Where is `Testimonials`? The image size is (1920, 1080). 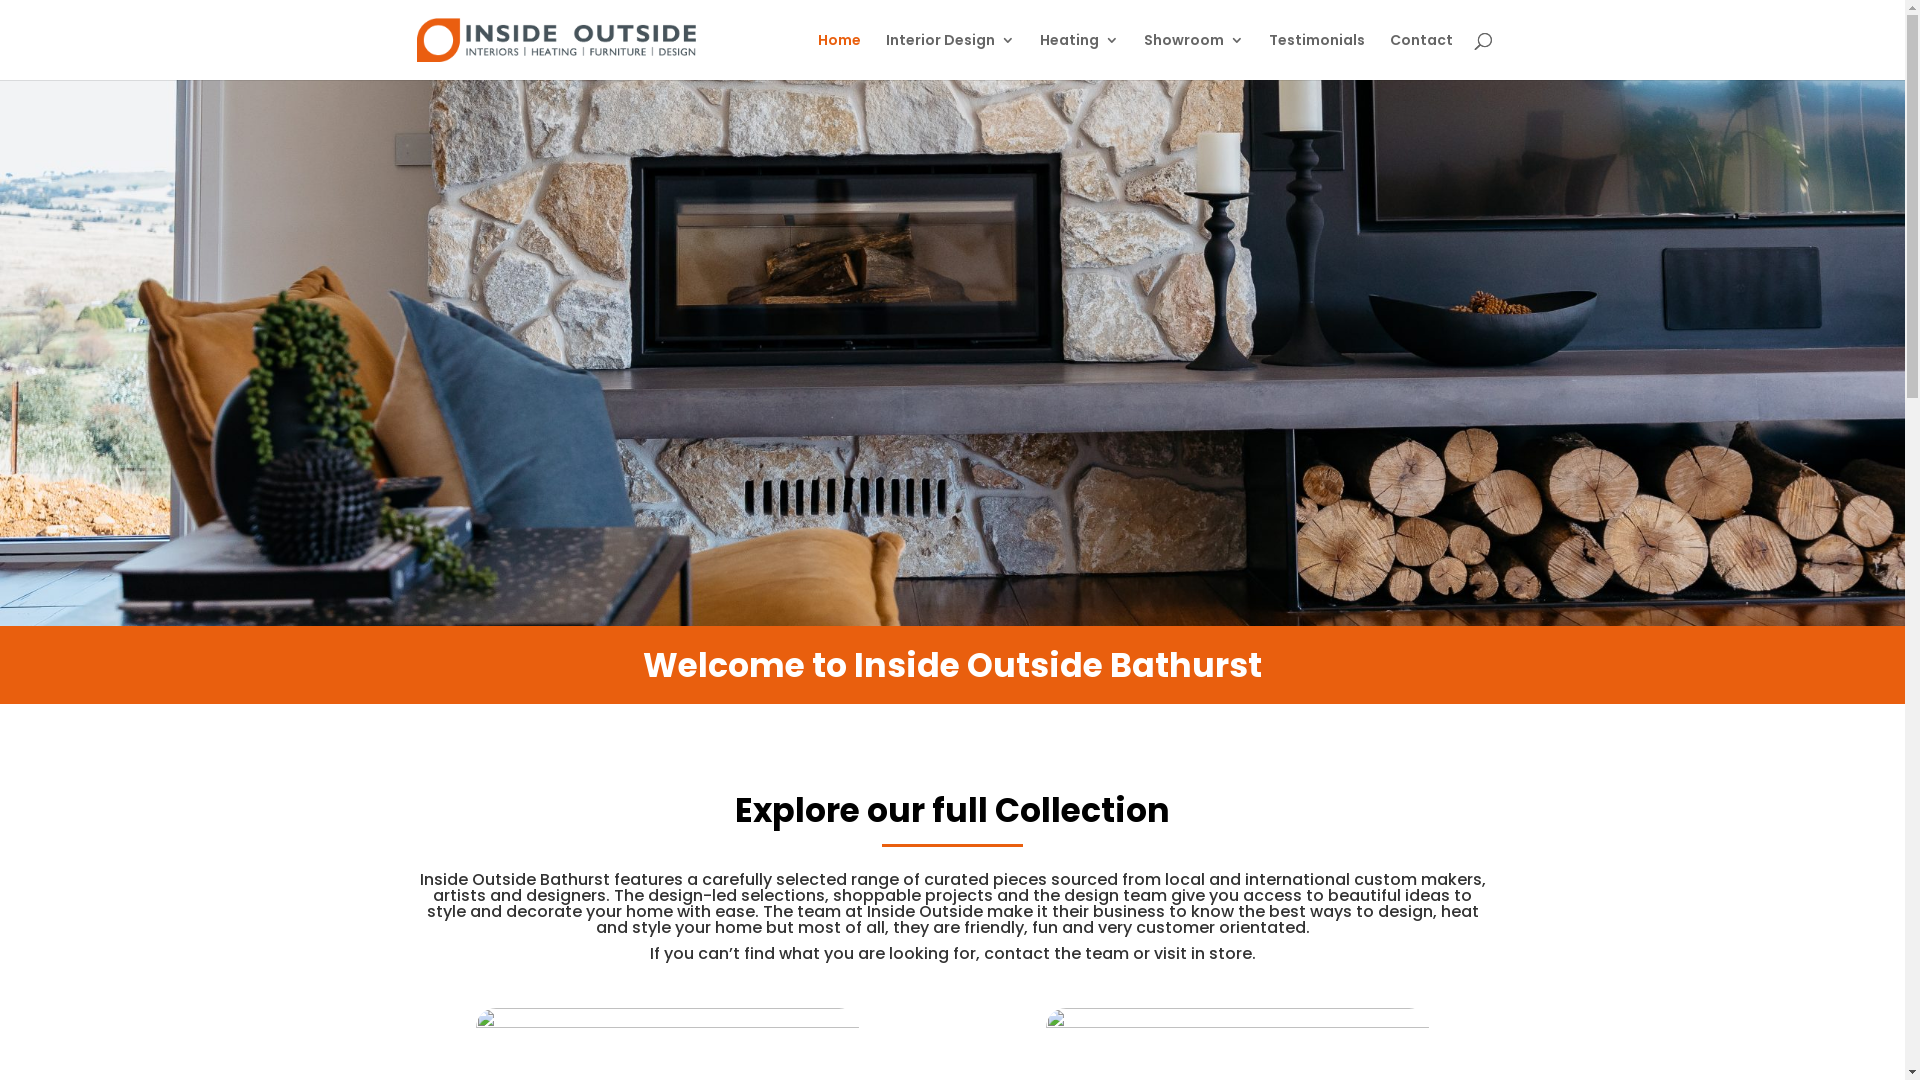 Testimonials is located at coordinates (1316, 56).